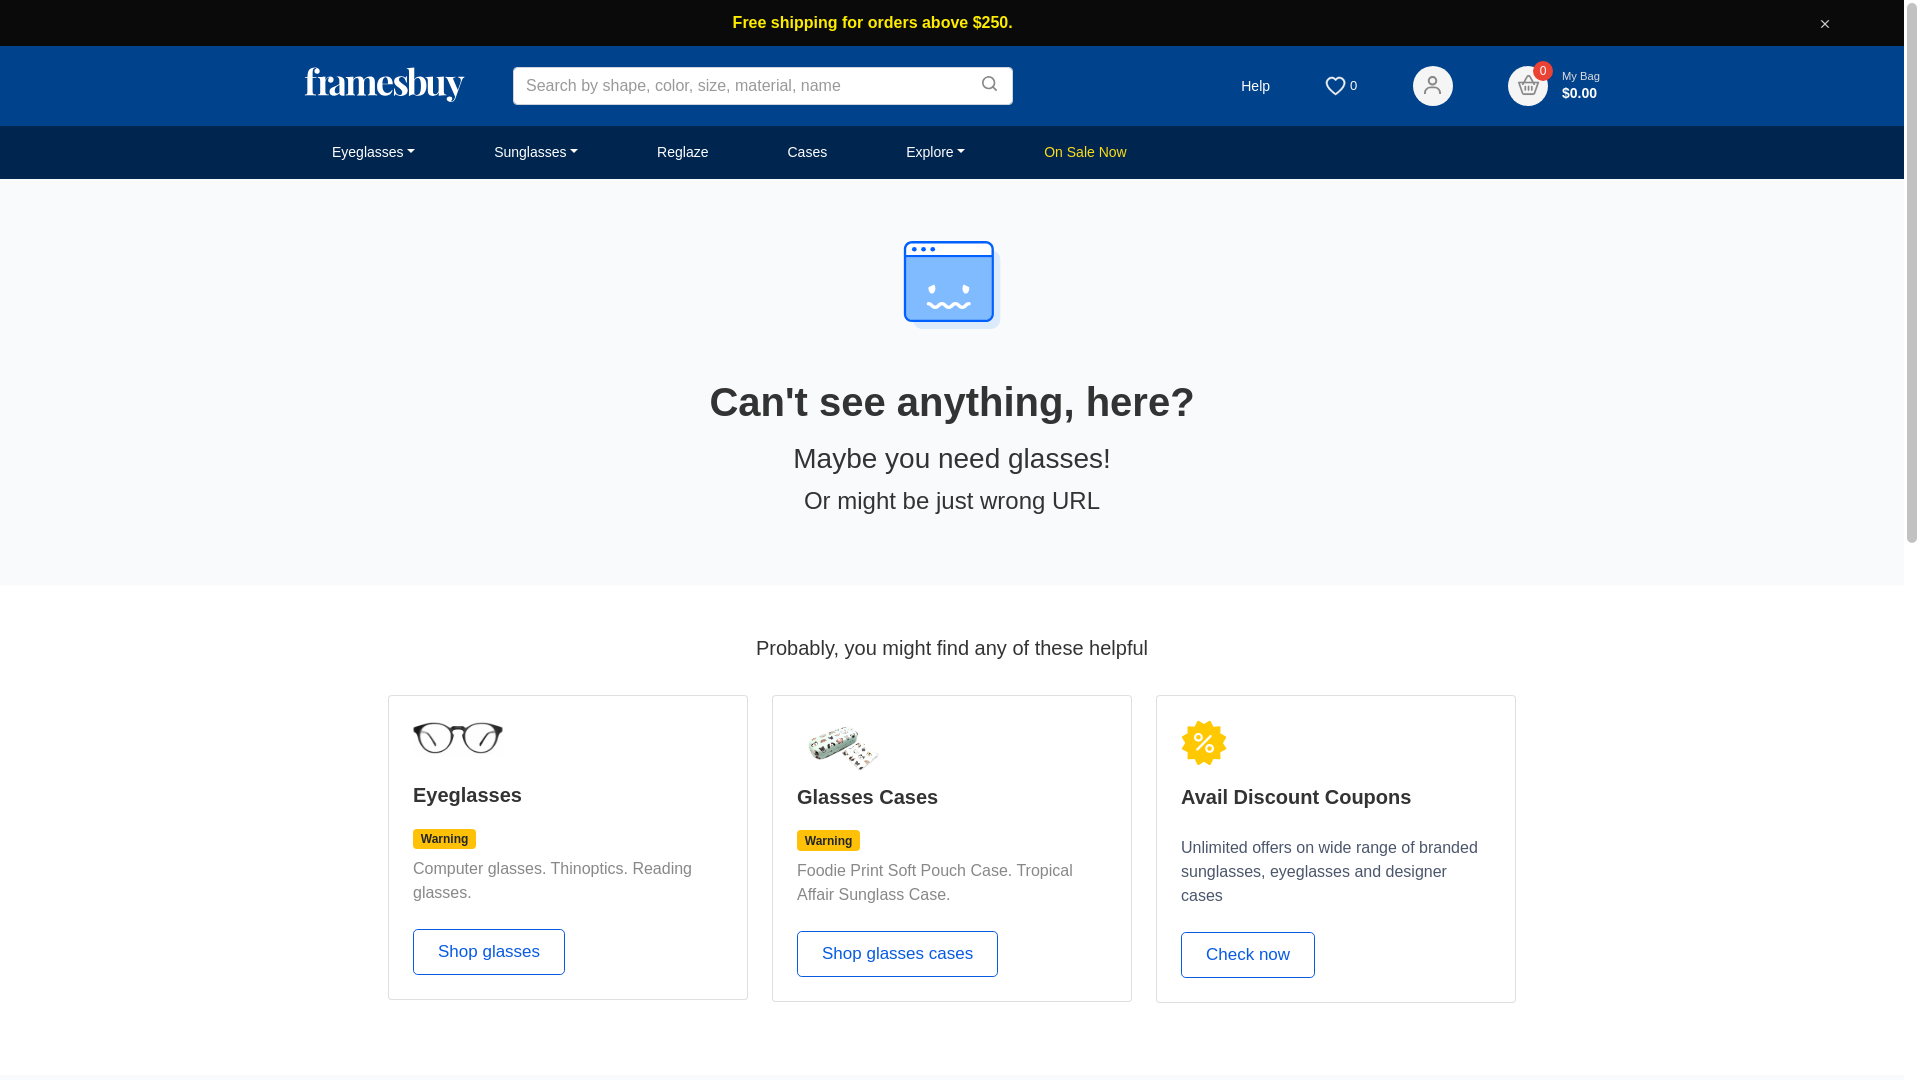  What do you see at coordinates (489, 952) in the screenshot?
I see `Shop glasses` at bounding box center [489, 952].